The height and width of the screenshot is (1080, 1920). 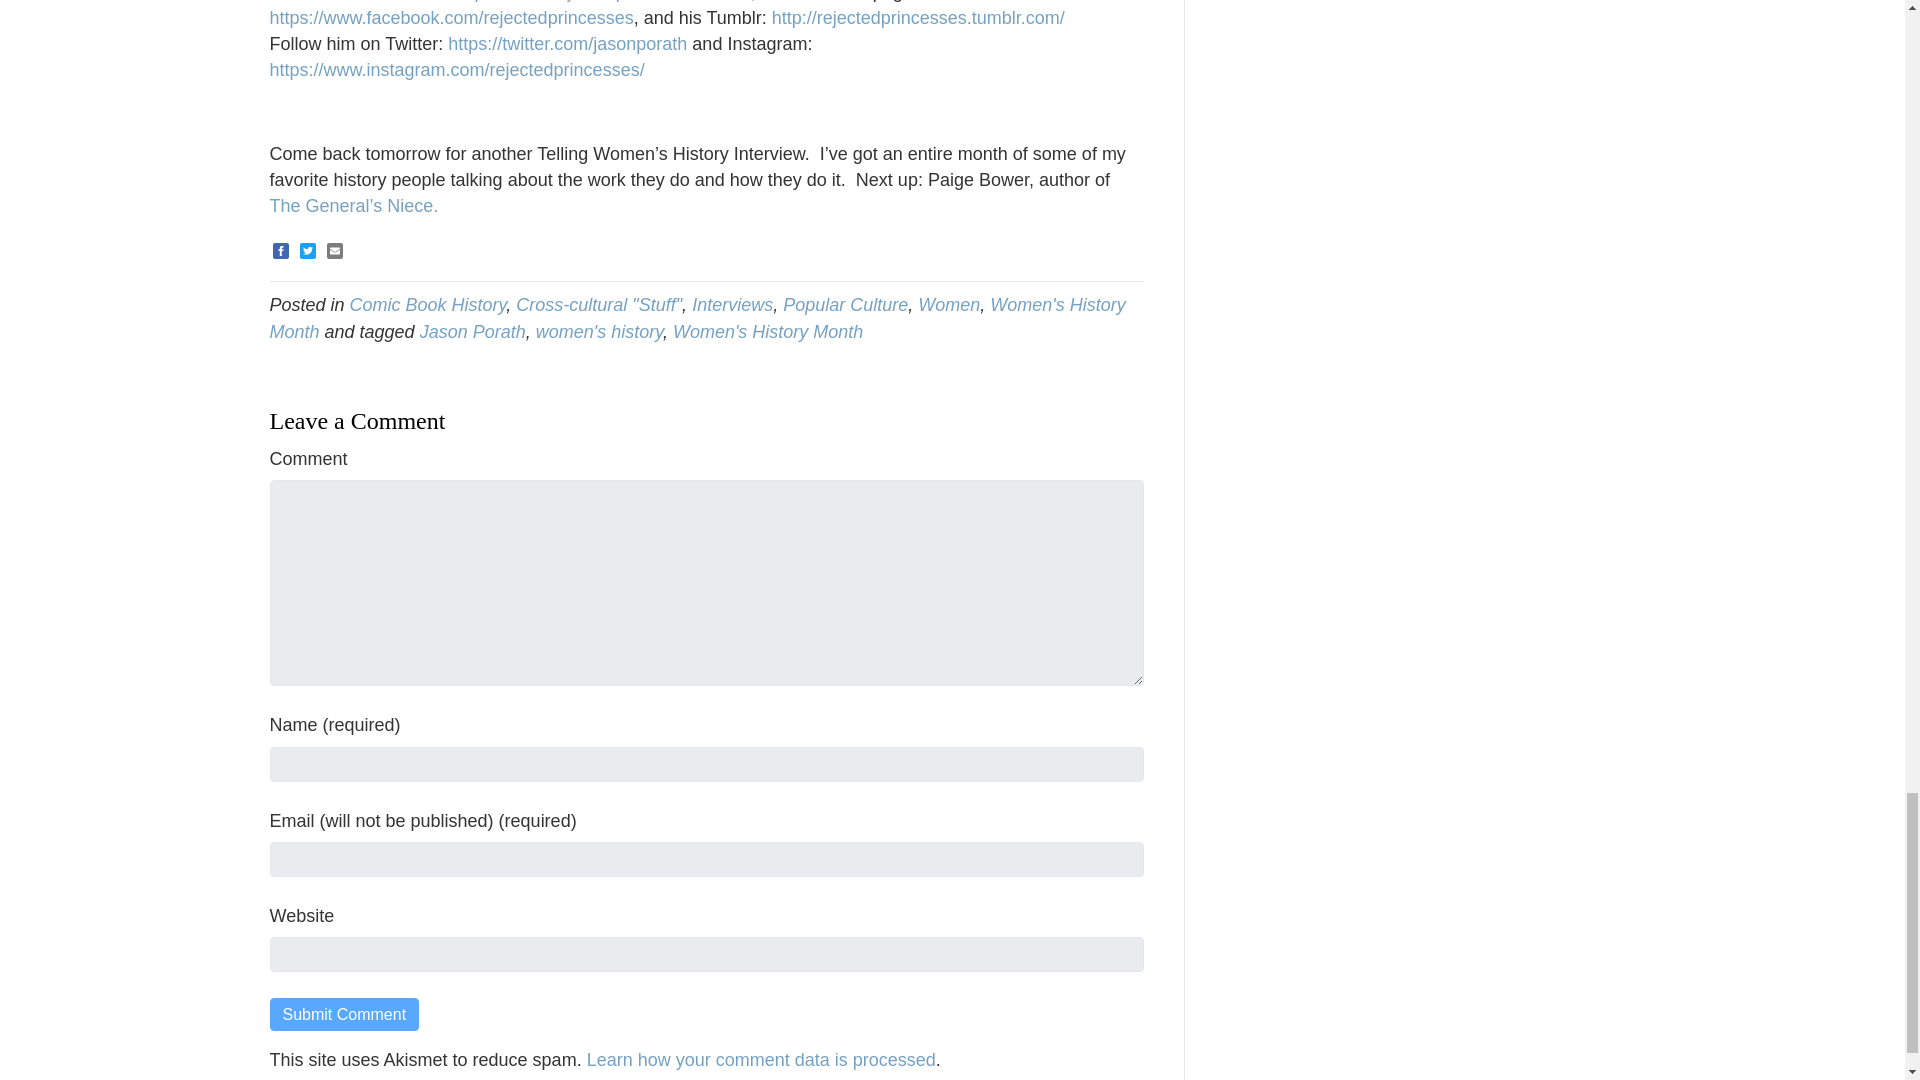 I want to click on Women's History Month, so click(x=698, y=318).